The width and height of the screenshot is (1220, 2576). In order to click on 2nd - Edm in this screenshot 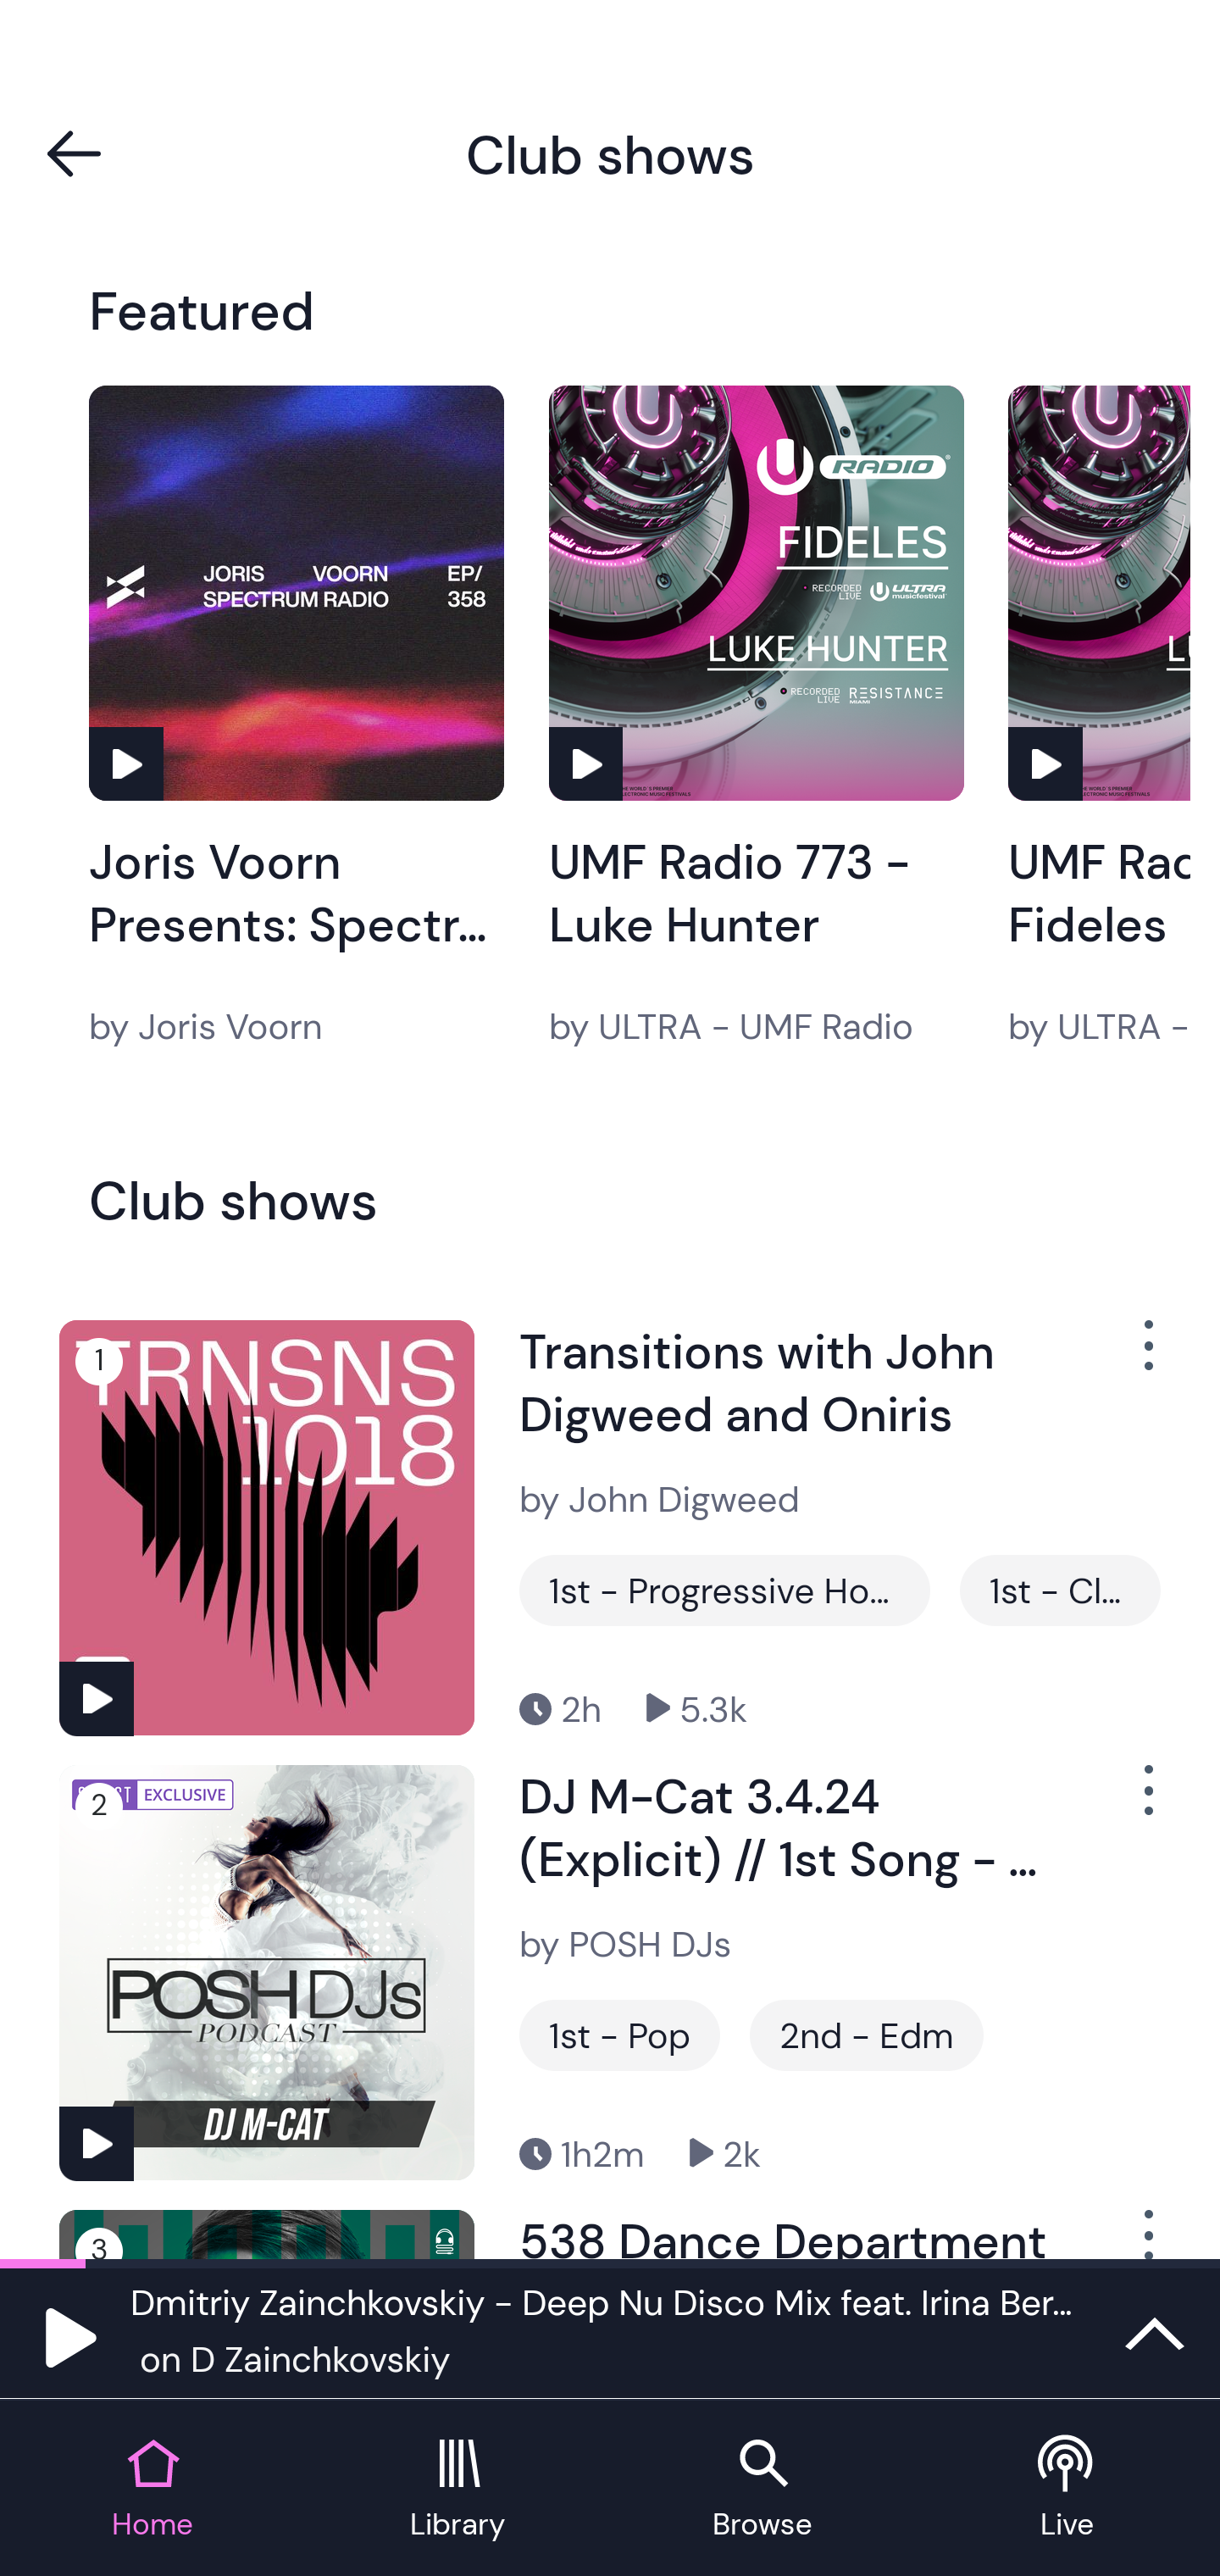, I will do `click(866, 2035)`.